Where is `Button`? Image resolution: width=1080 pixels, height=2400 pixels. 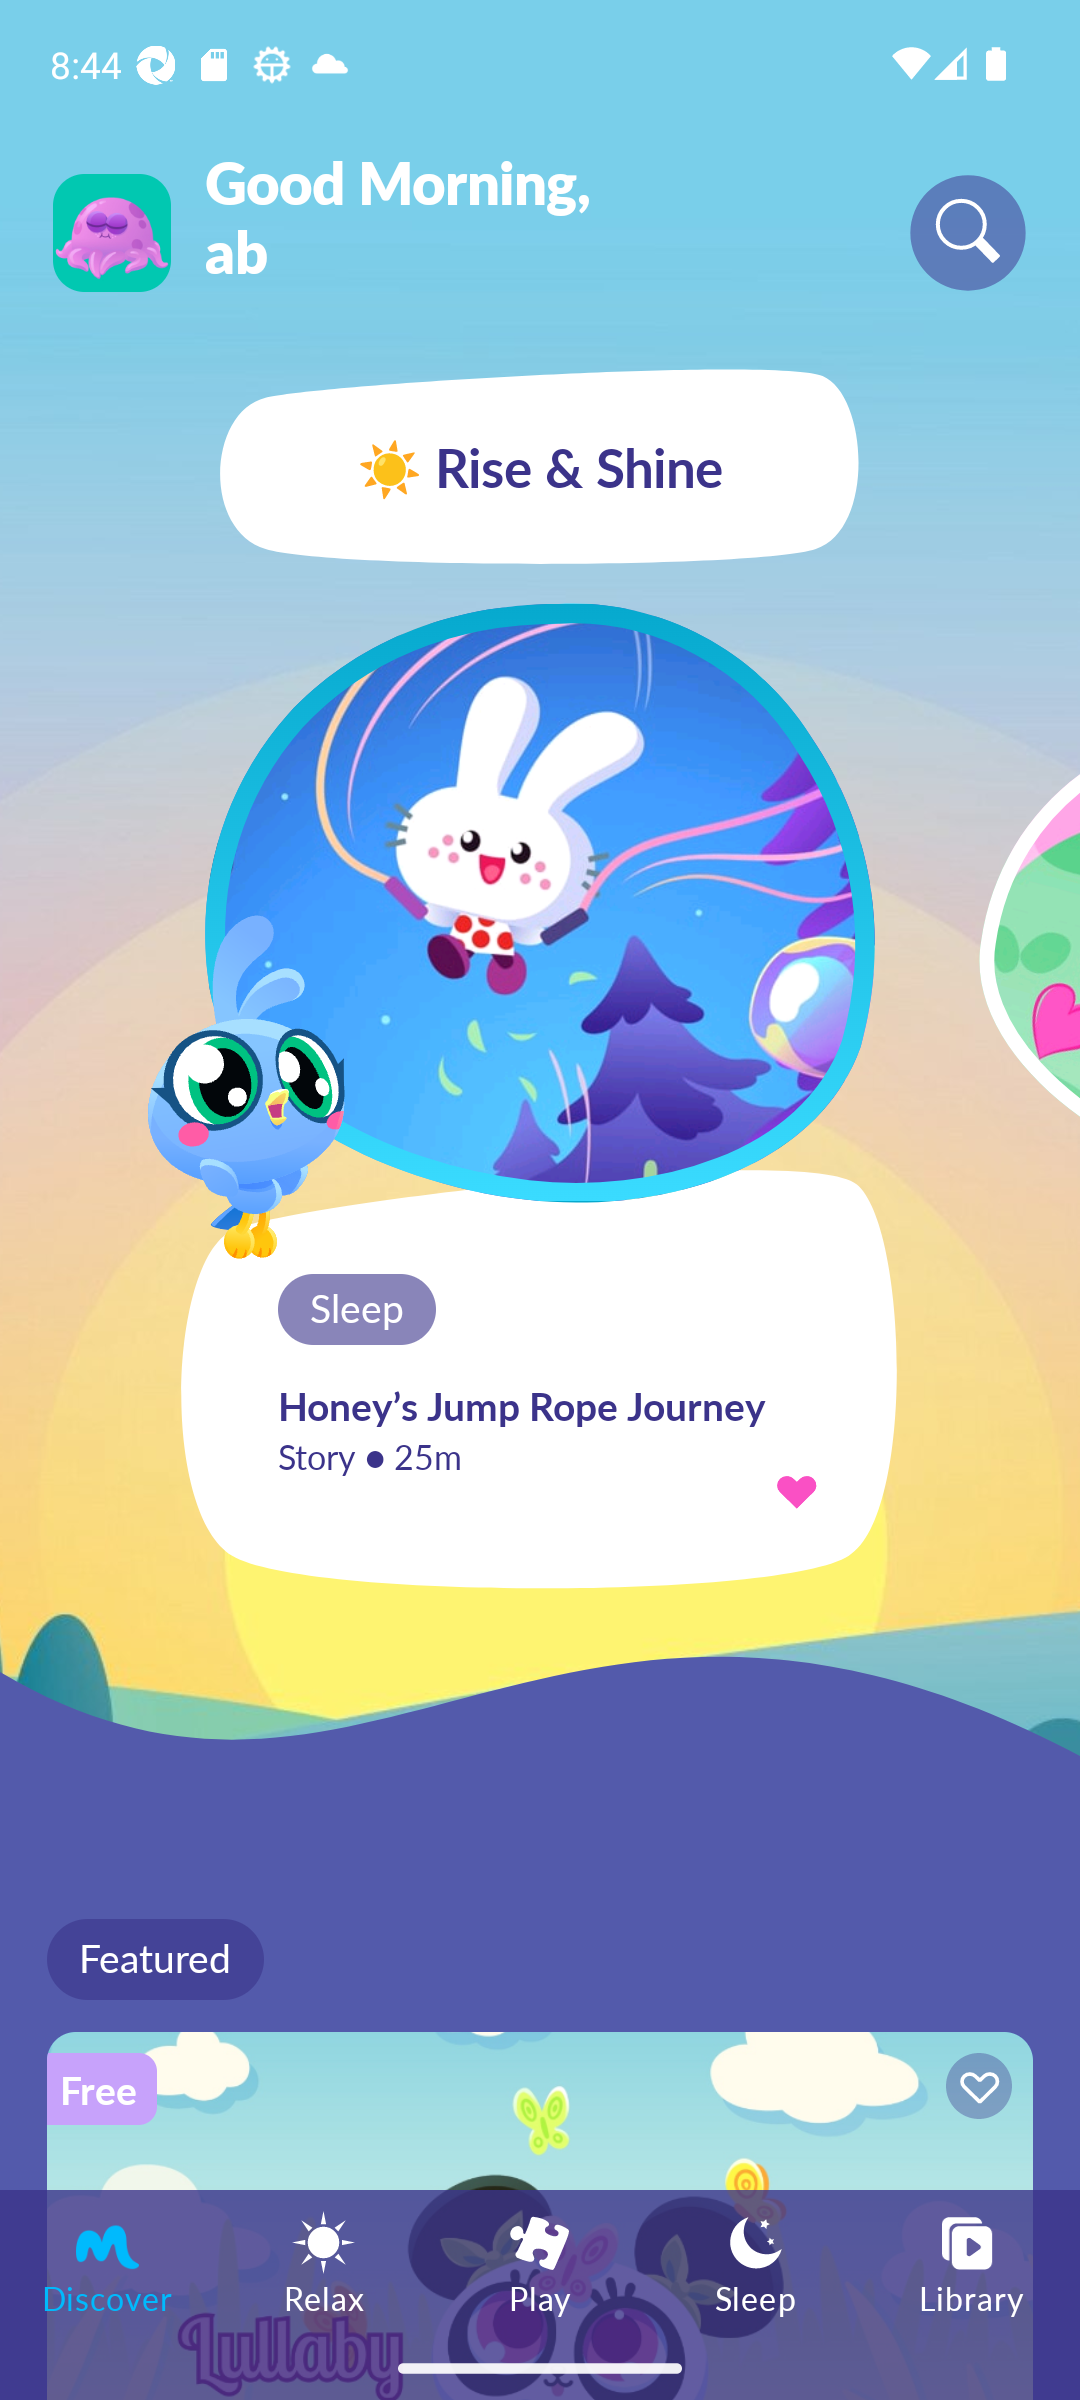
Button is located at coordinates (974, 2090).